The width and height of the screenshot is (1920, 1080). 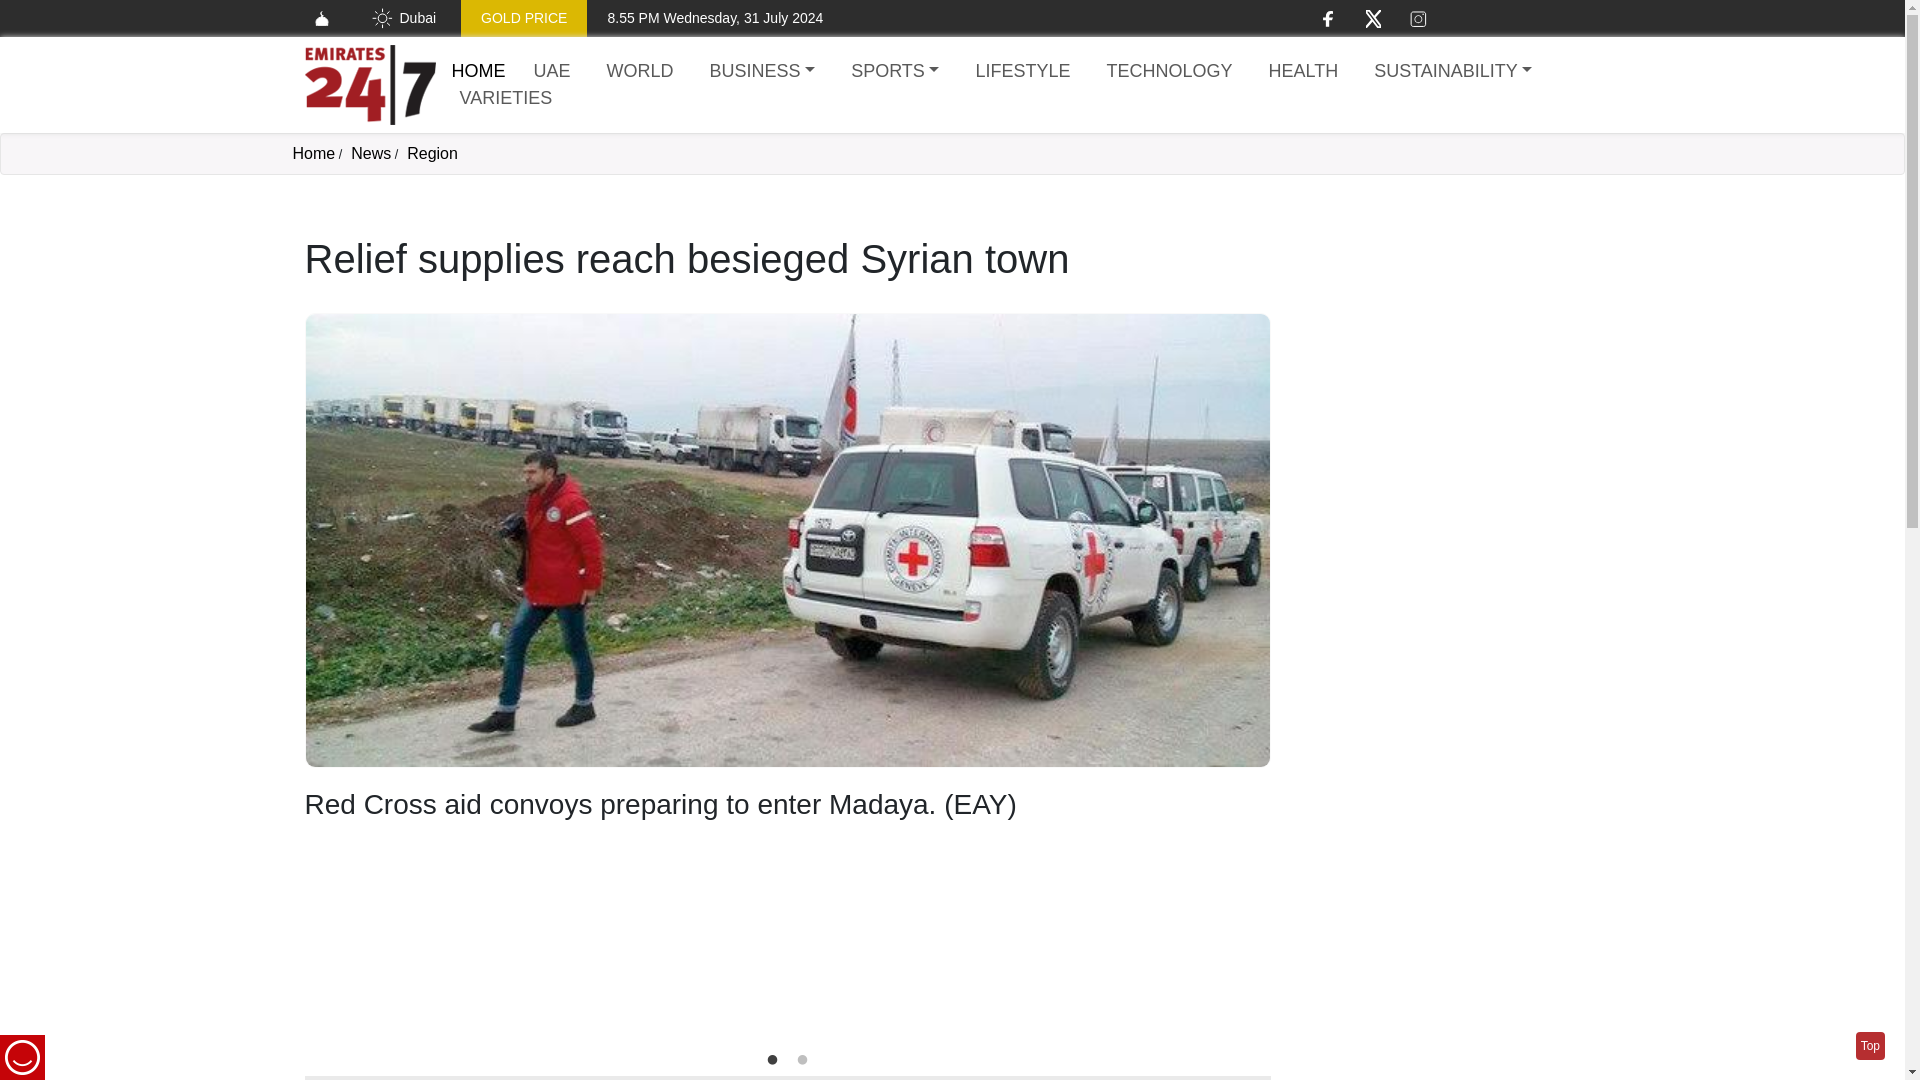 What do you see at coordinates (552, 72) in the screenshot?
I see `UAE` at bounding box center [552, 72].